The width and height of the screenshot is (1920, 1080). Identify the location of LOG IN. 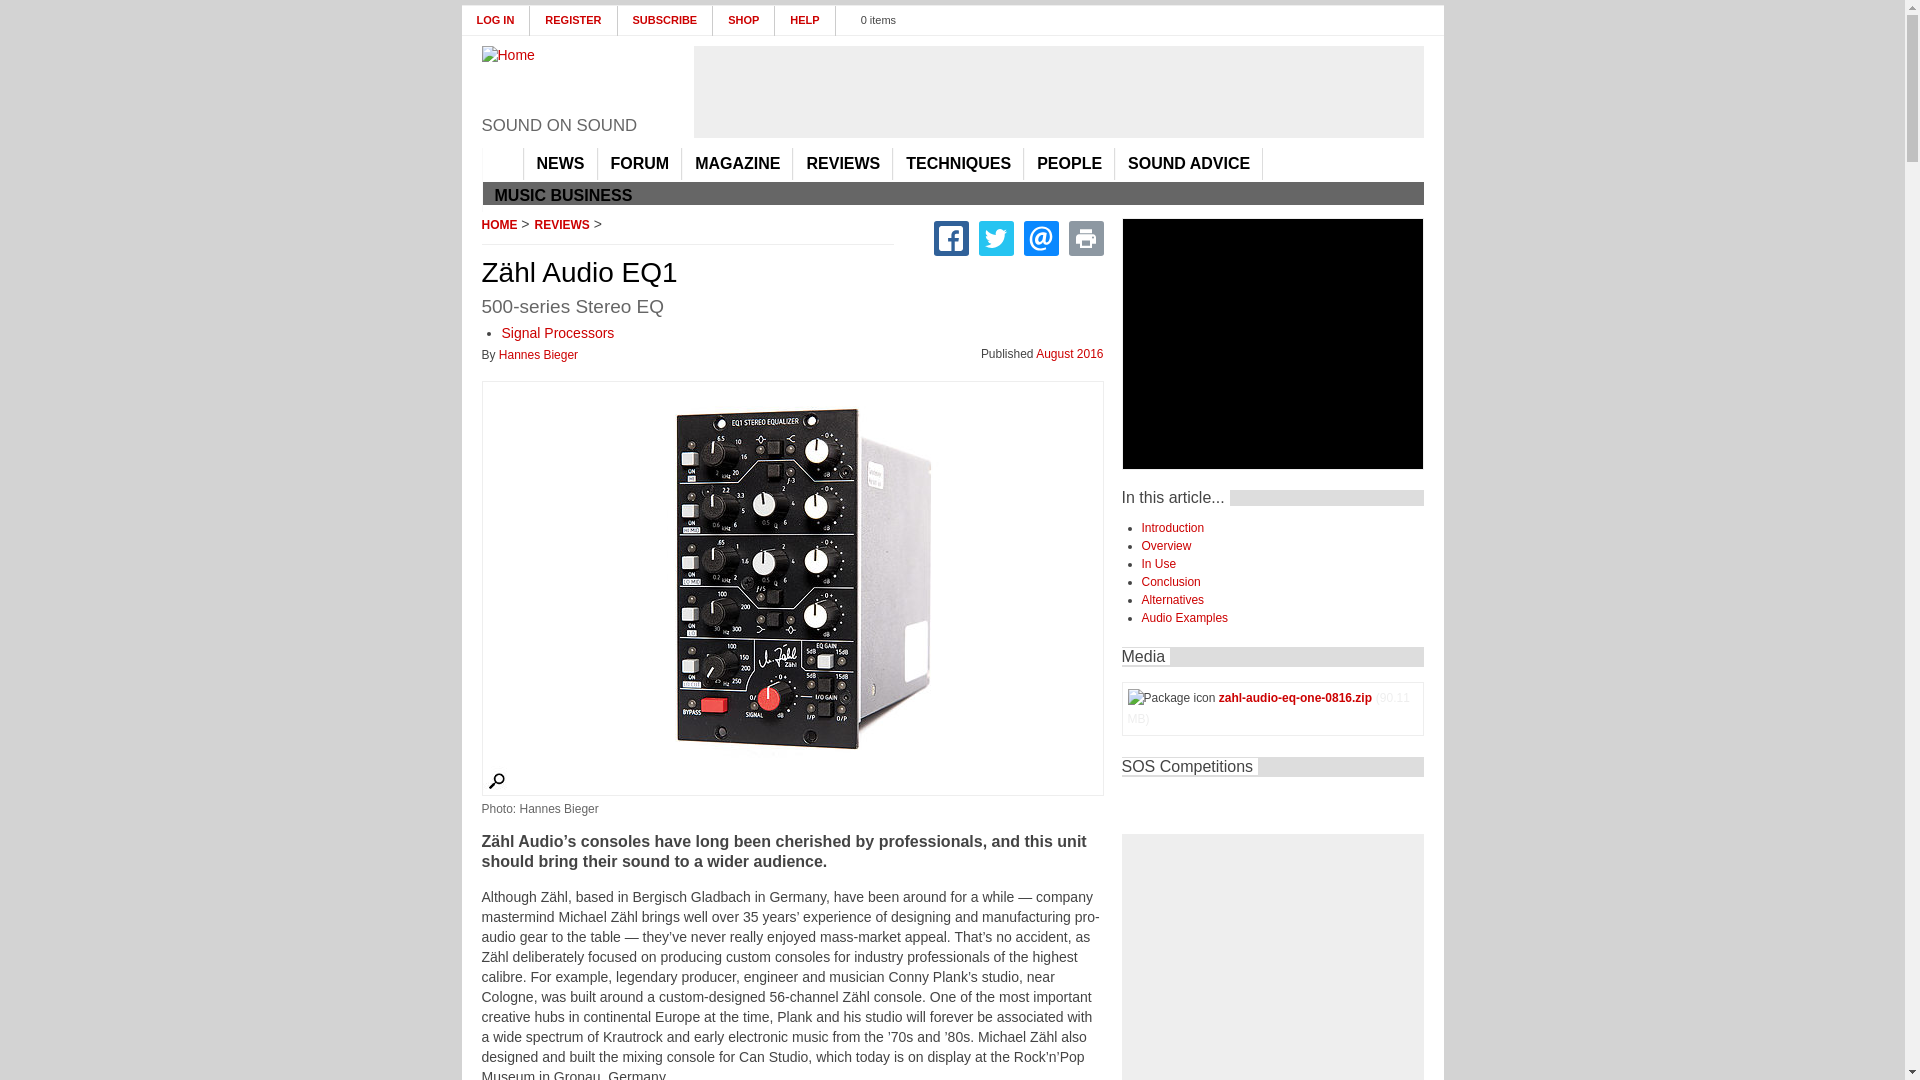
(496, 20).